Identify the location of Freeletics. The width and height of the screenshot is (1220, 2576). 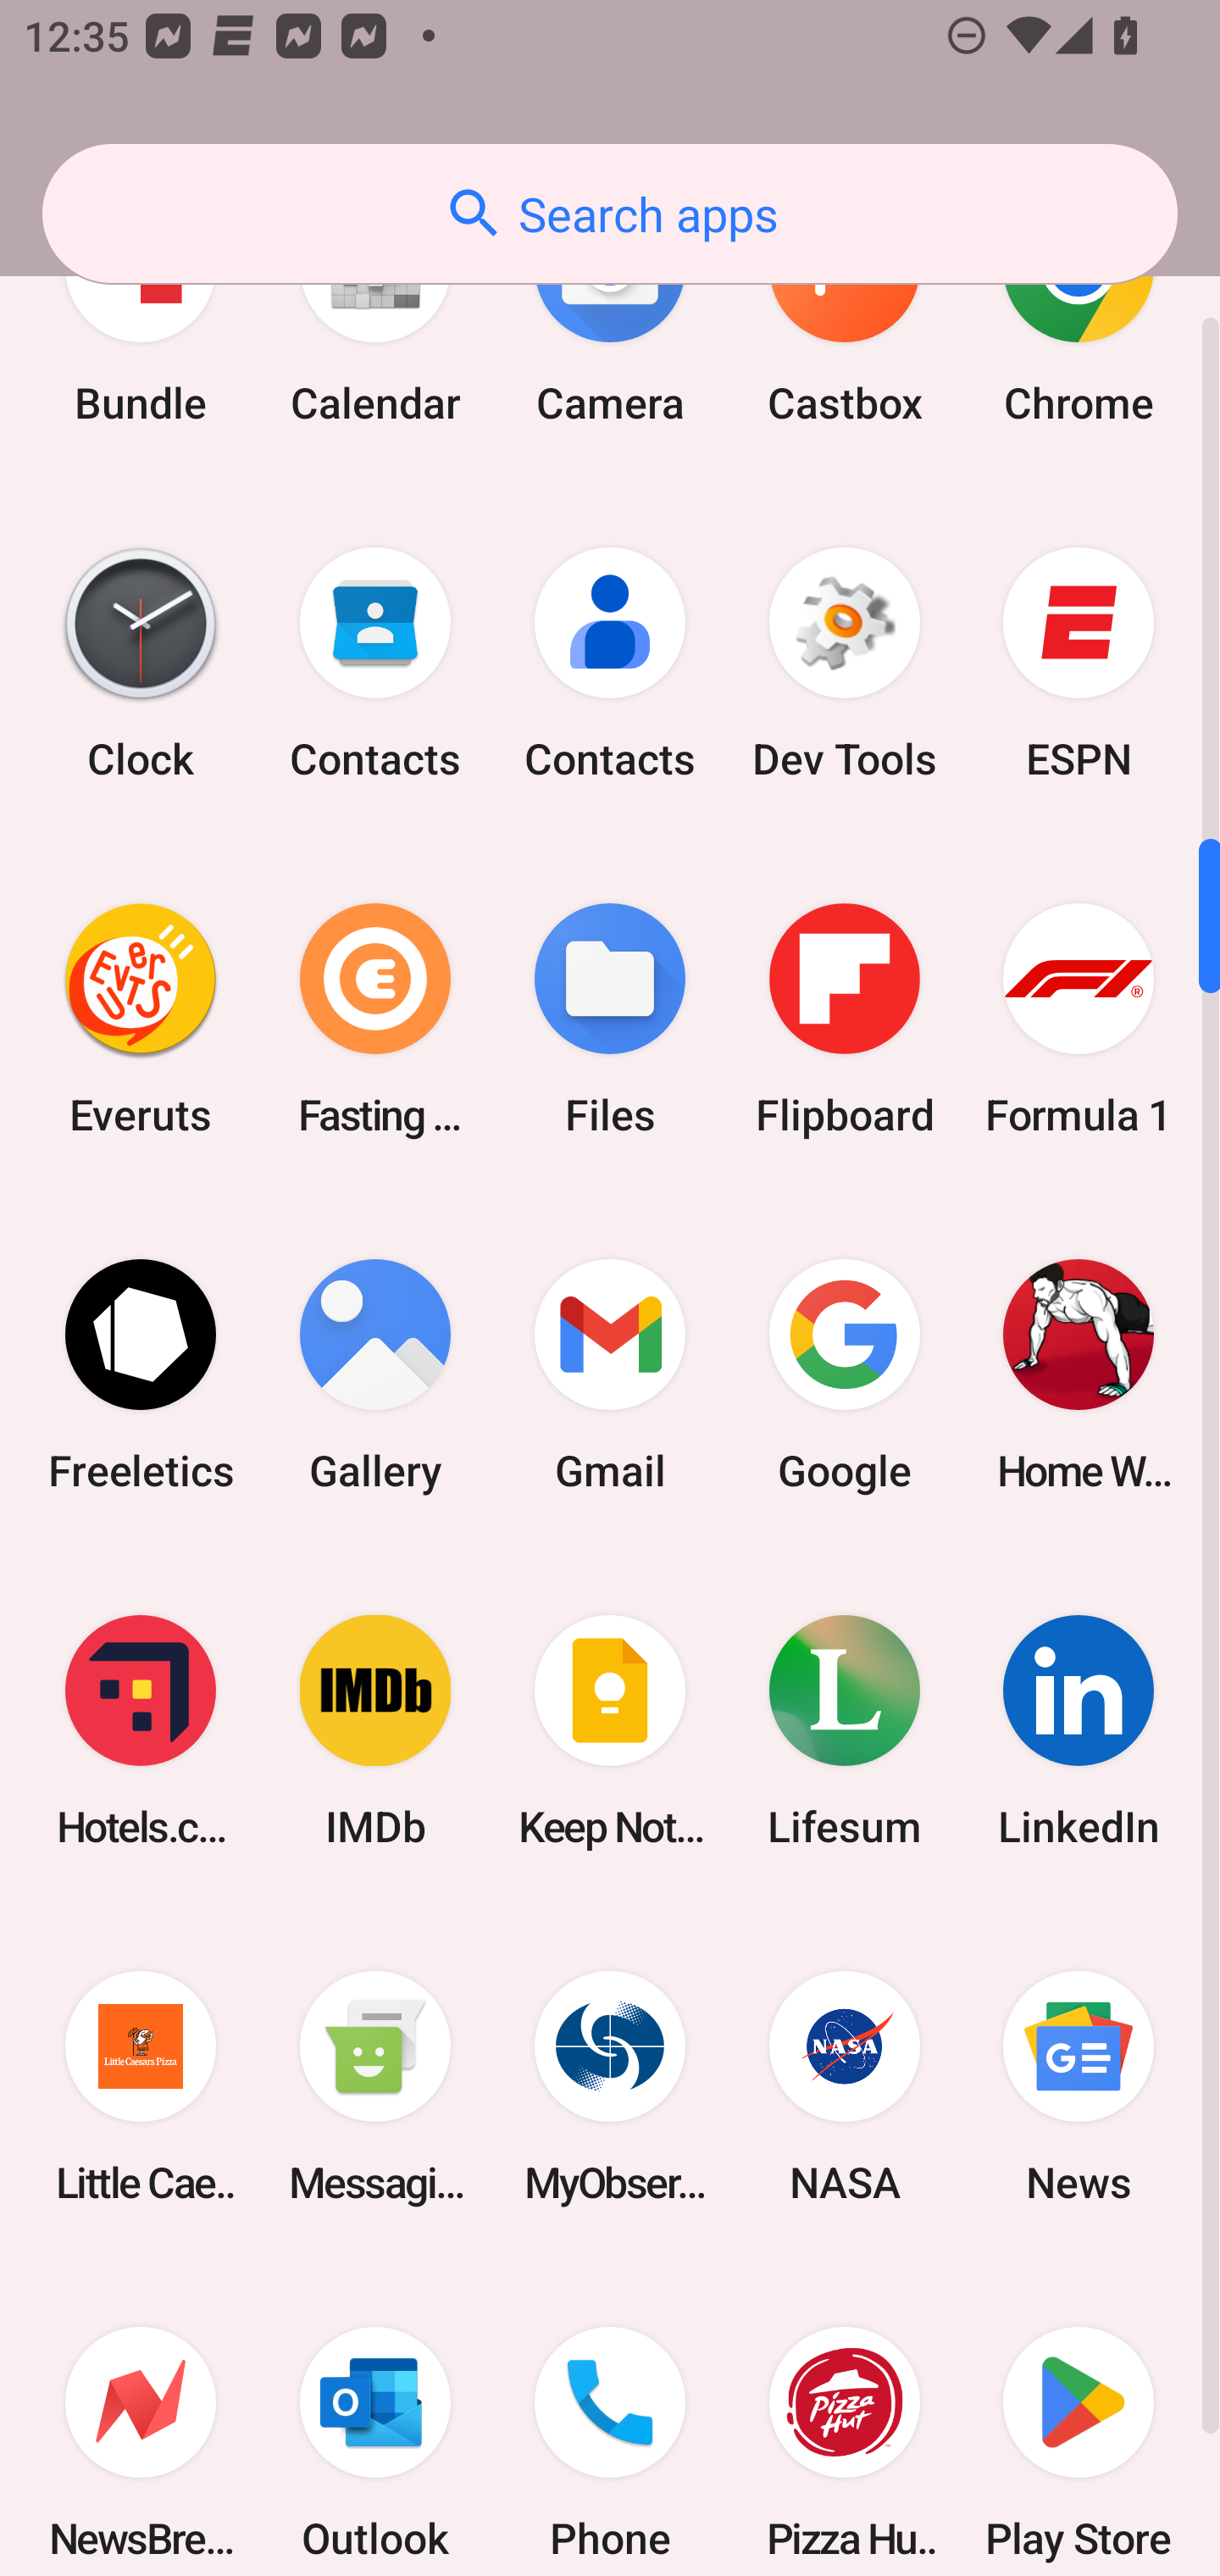
(141, 1375).